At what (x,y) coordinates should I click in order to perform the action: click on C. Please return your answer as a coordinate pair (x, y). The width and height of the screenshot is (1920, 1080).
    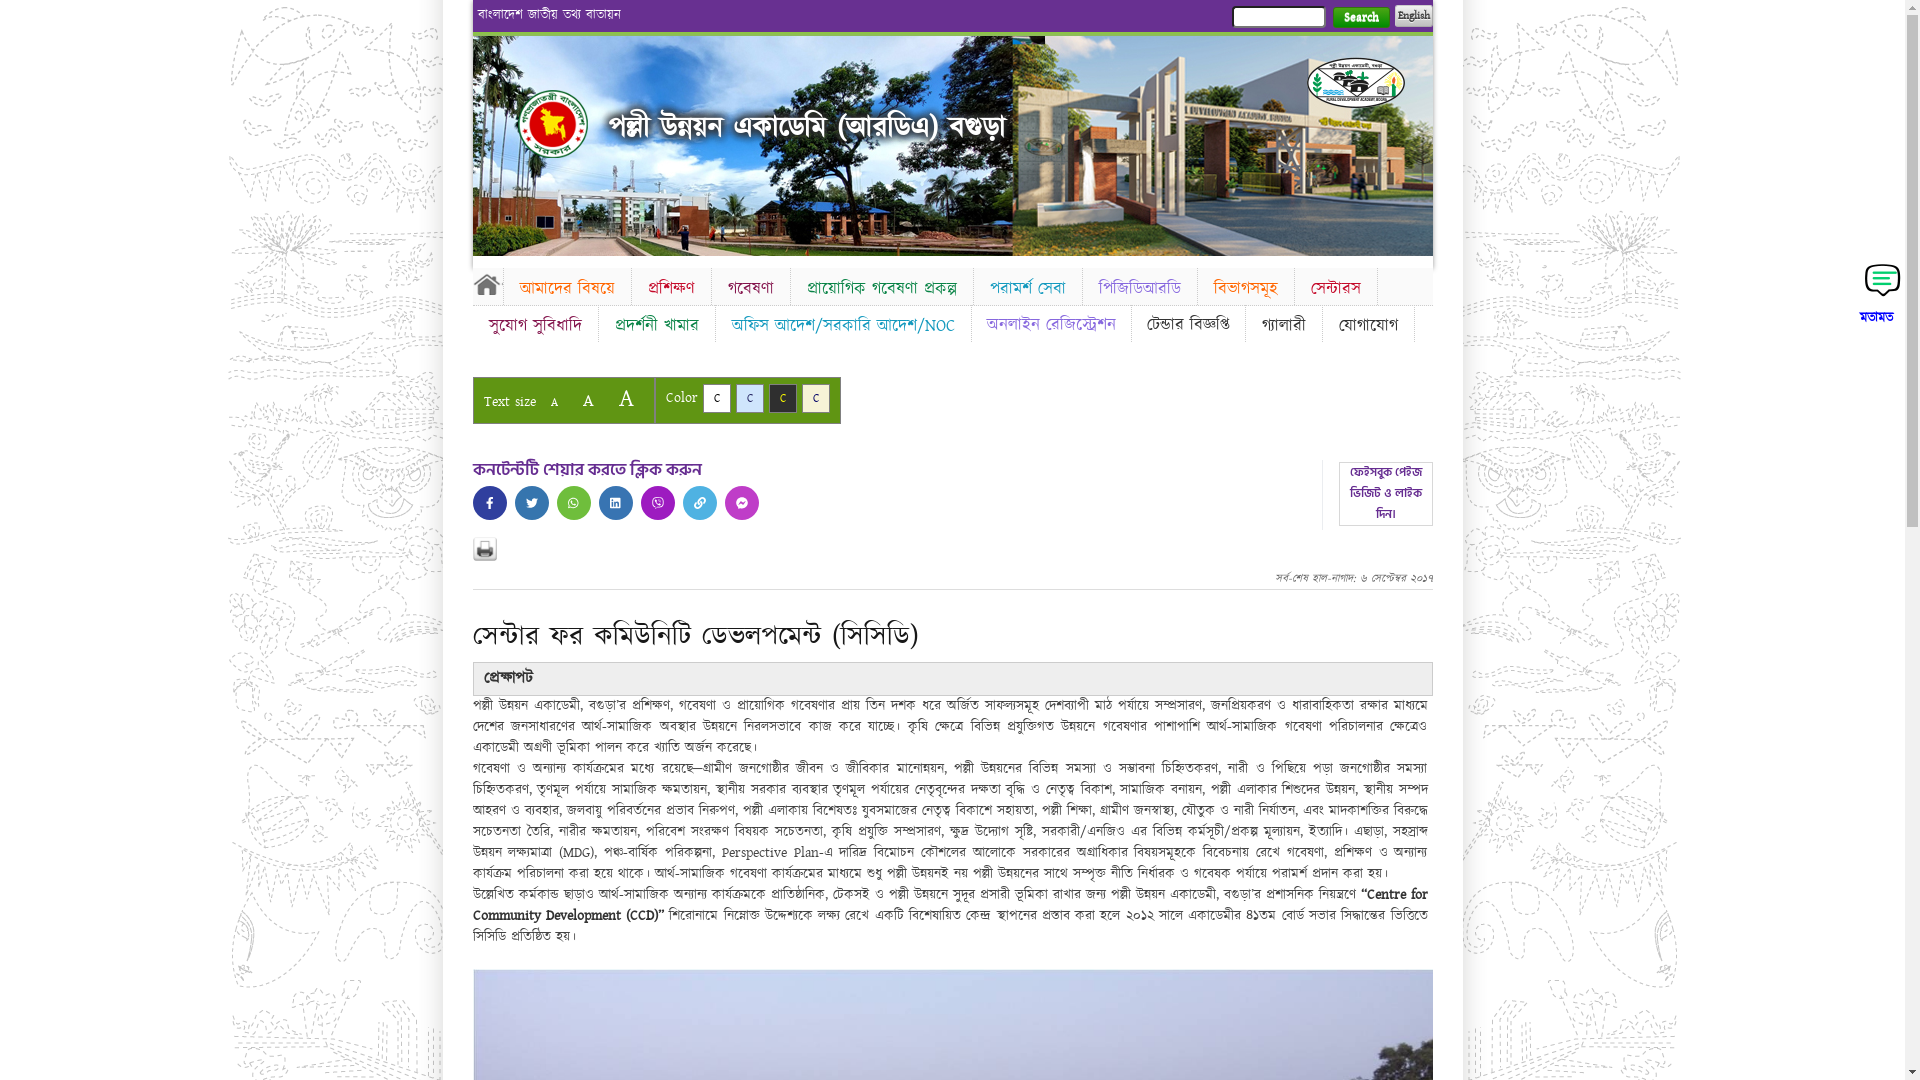
    Looking at the image, I should click on (782, 398).